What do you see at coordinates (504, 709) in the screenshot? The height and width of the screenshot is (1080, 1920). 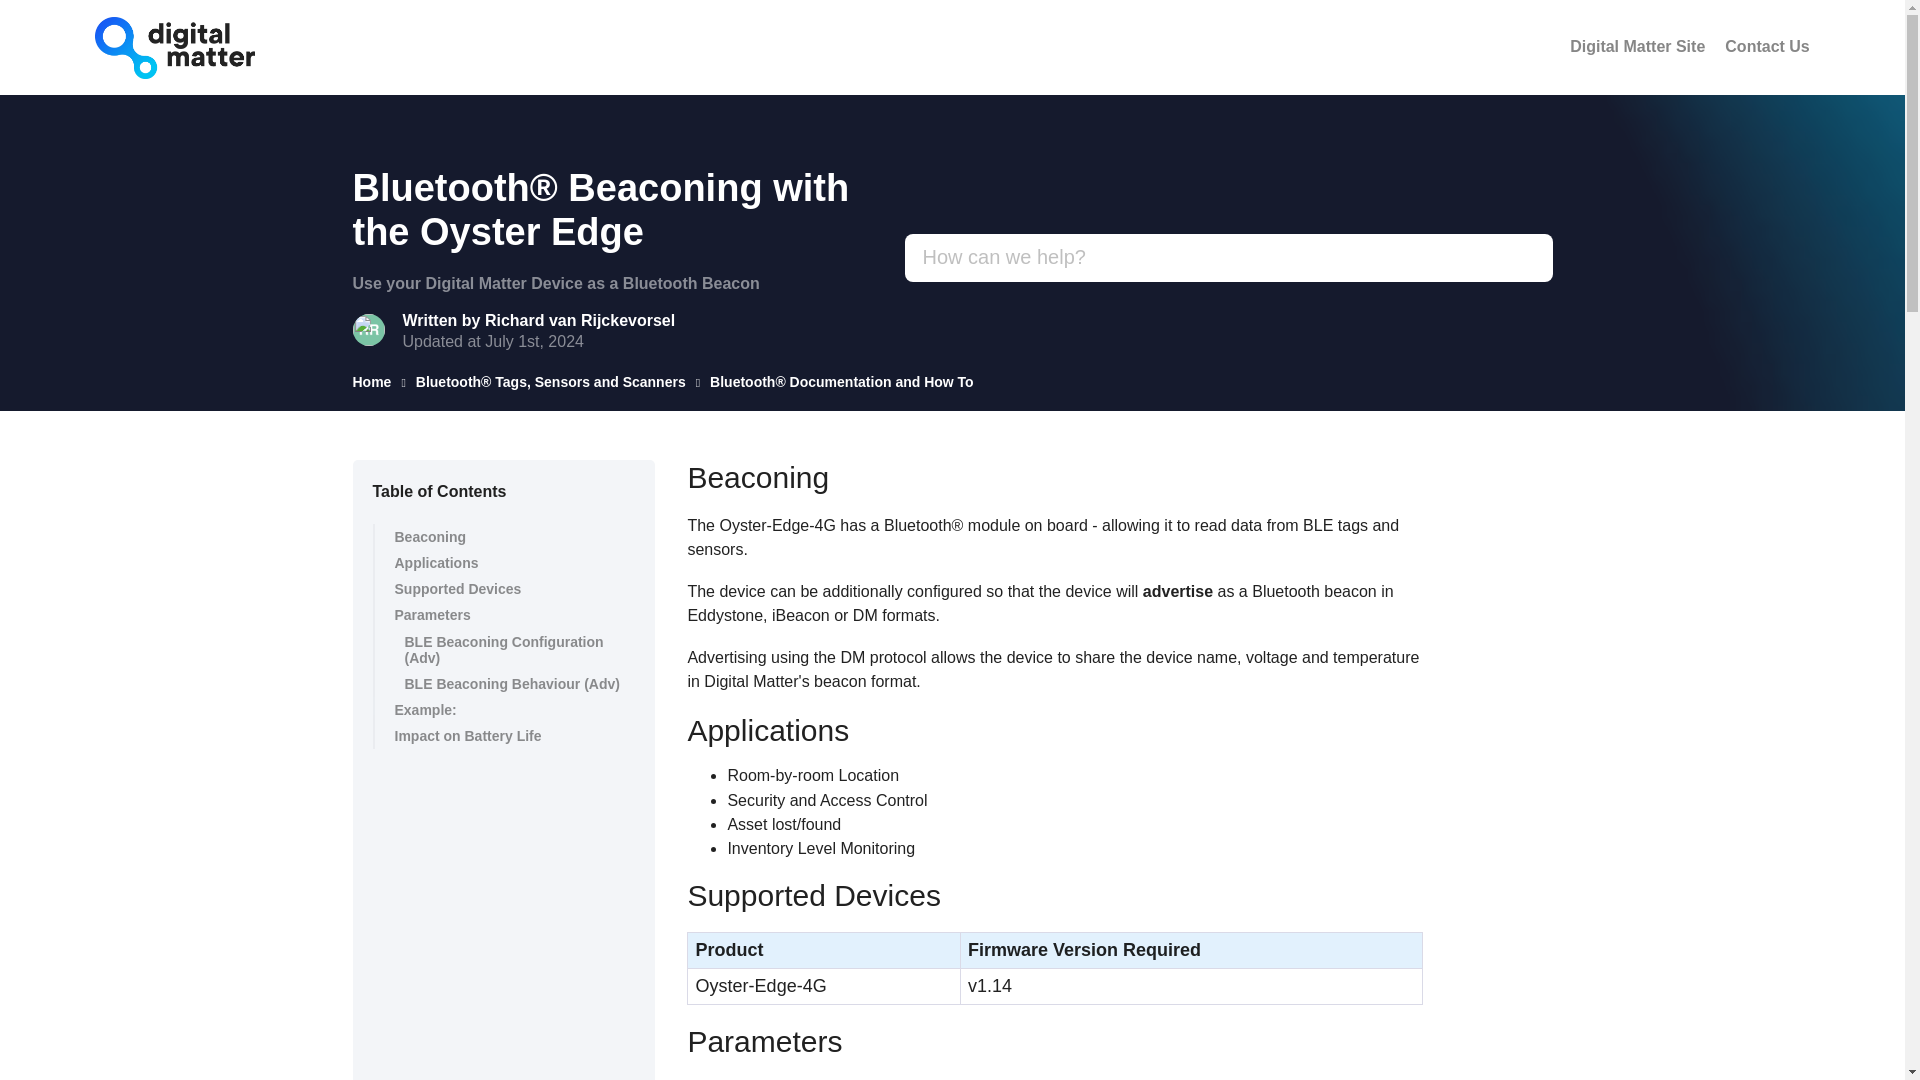 I see `Example:` at bounding box center [504, 709].